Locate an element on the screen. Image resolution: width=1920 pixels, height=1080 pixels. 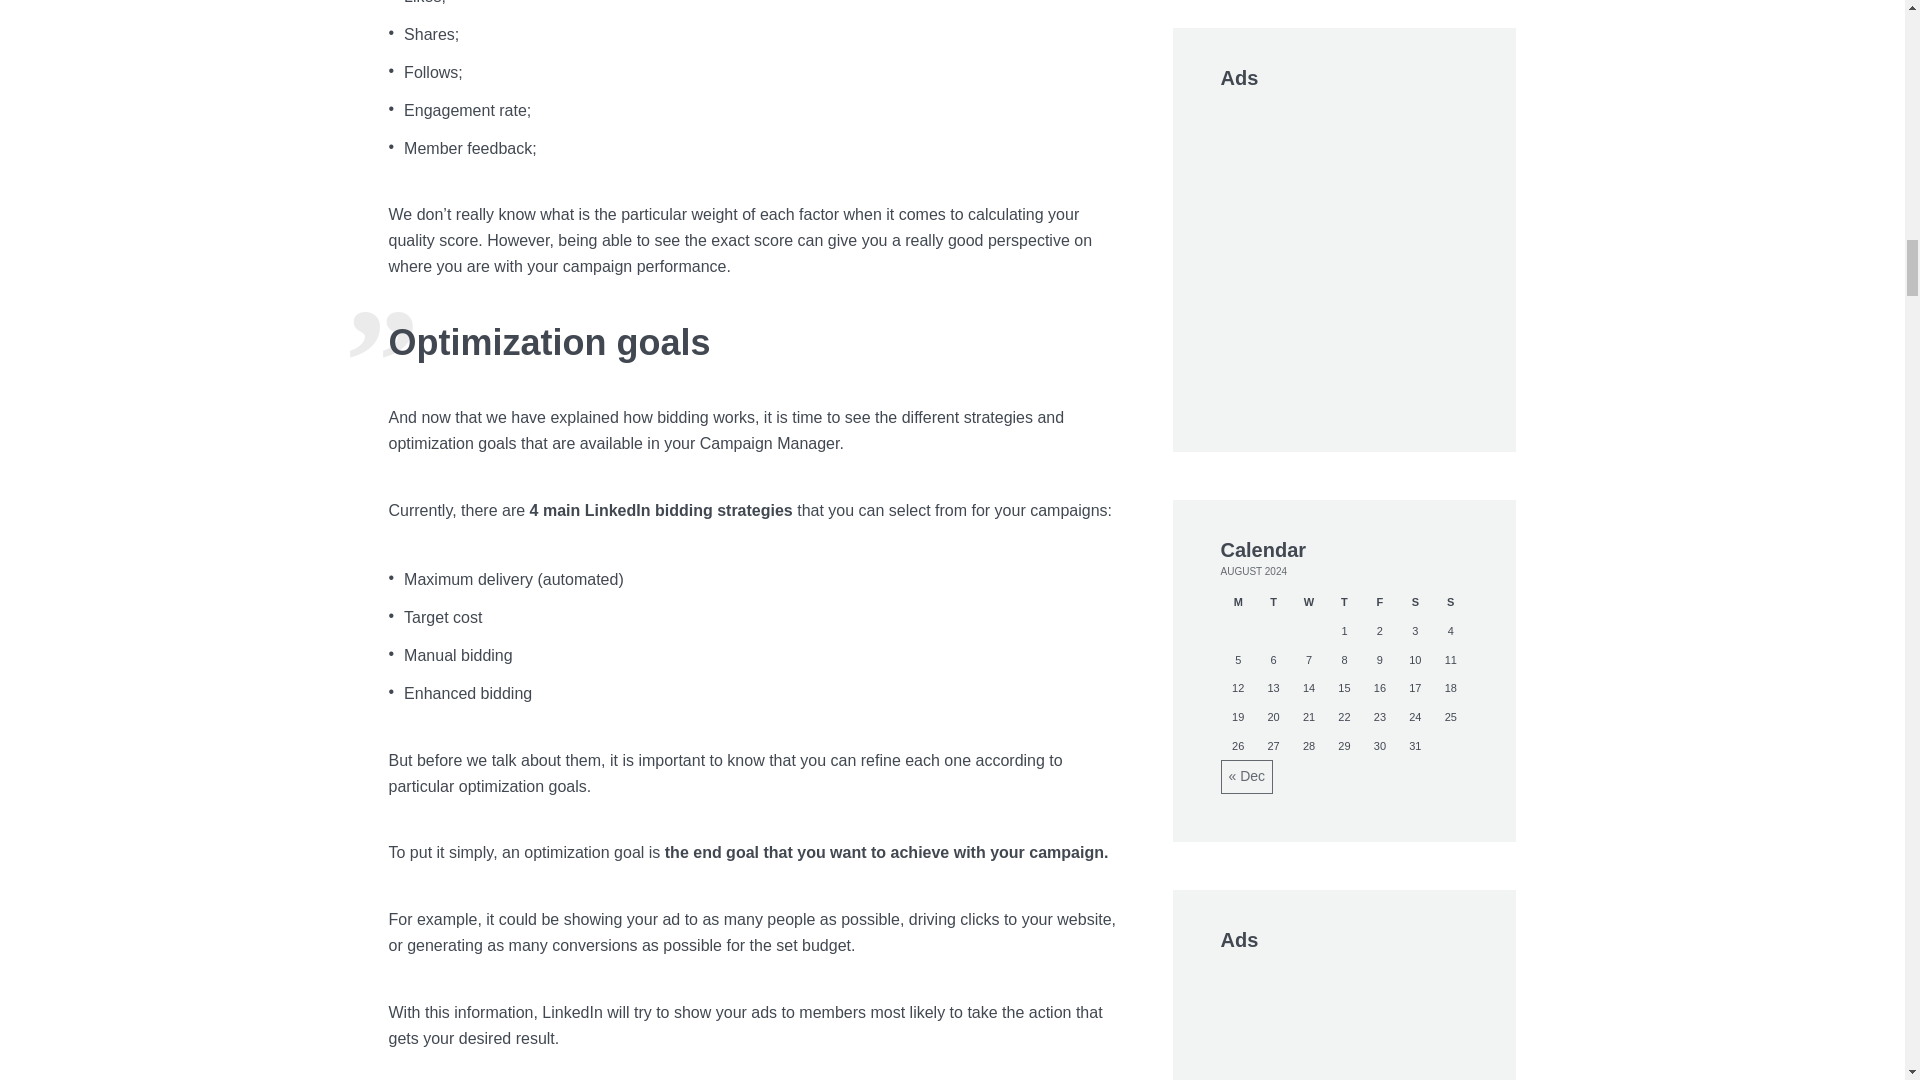
Tuesday is located at coordinates (1272, 602).